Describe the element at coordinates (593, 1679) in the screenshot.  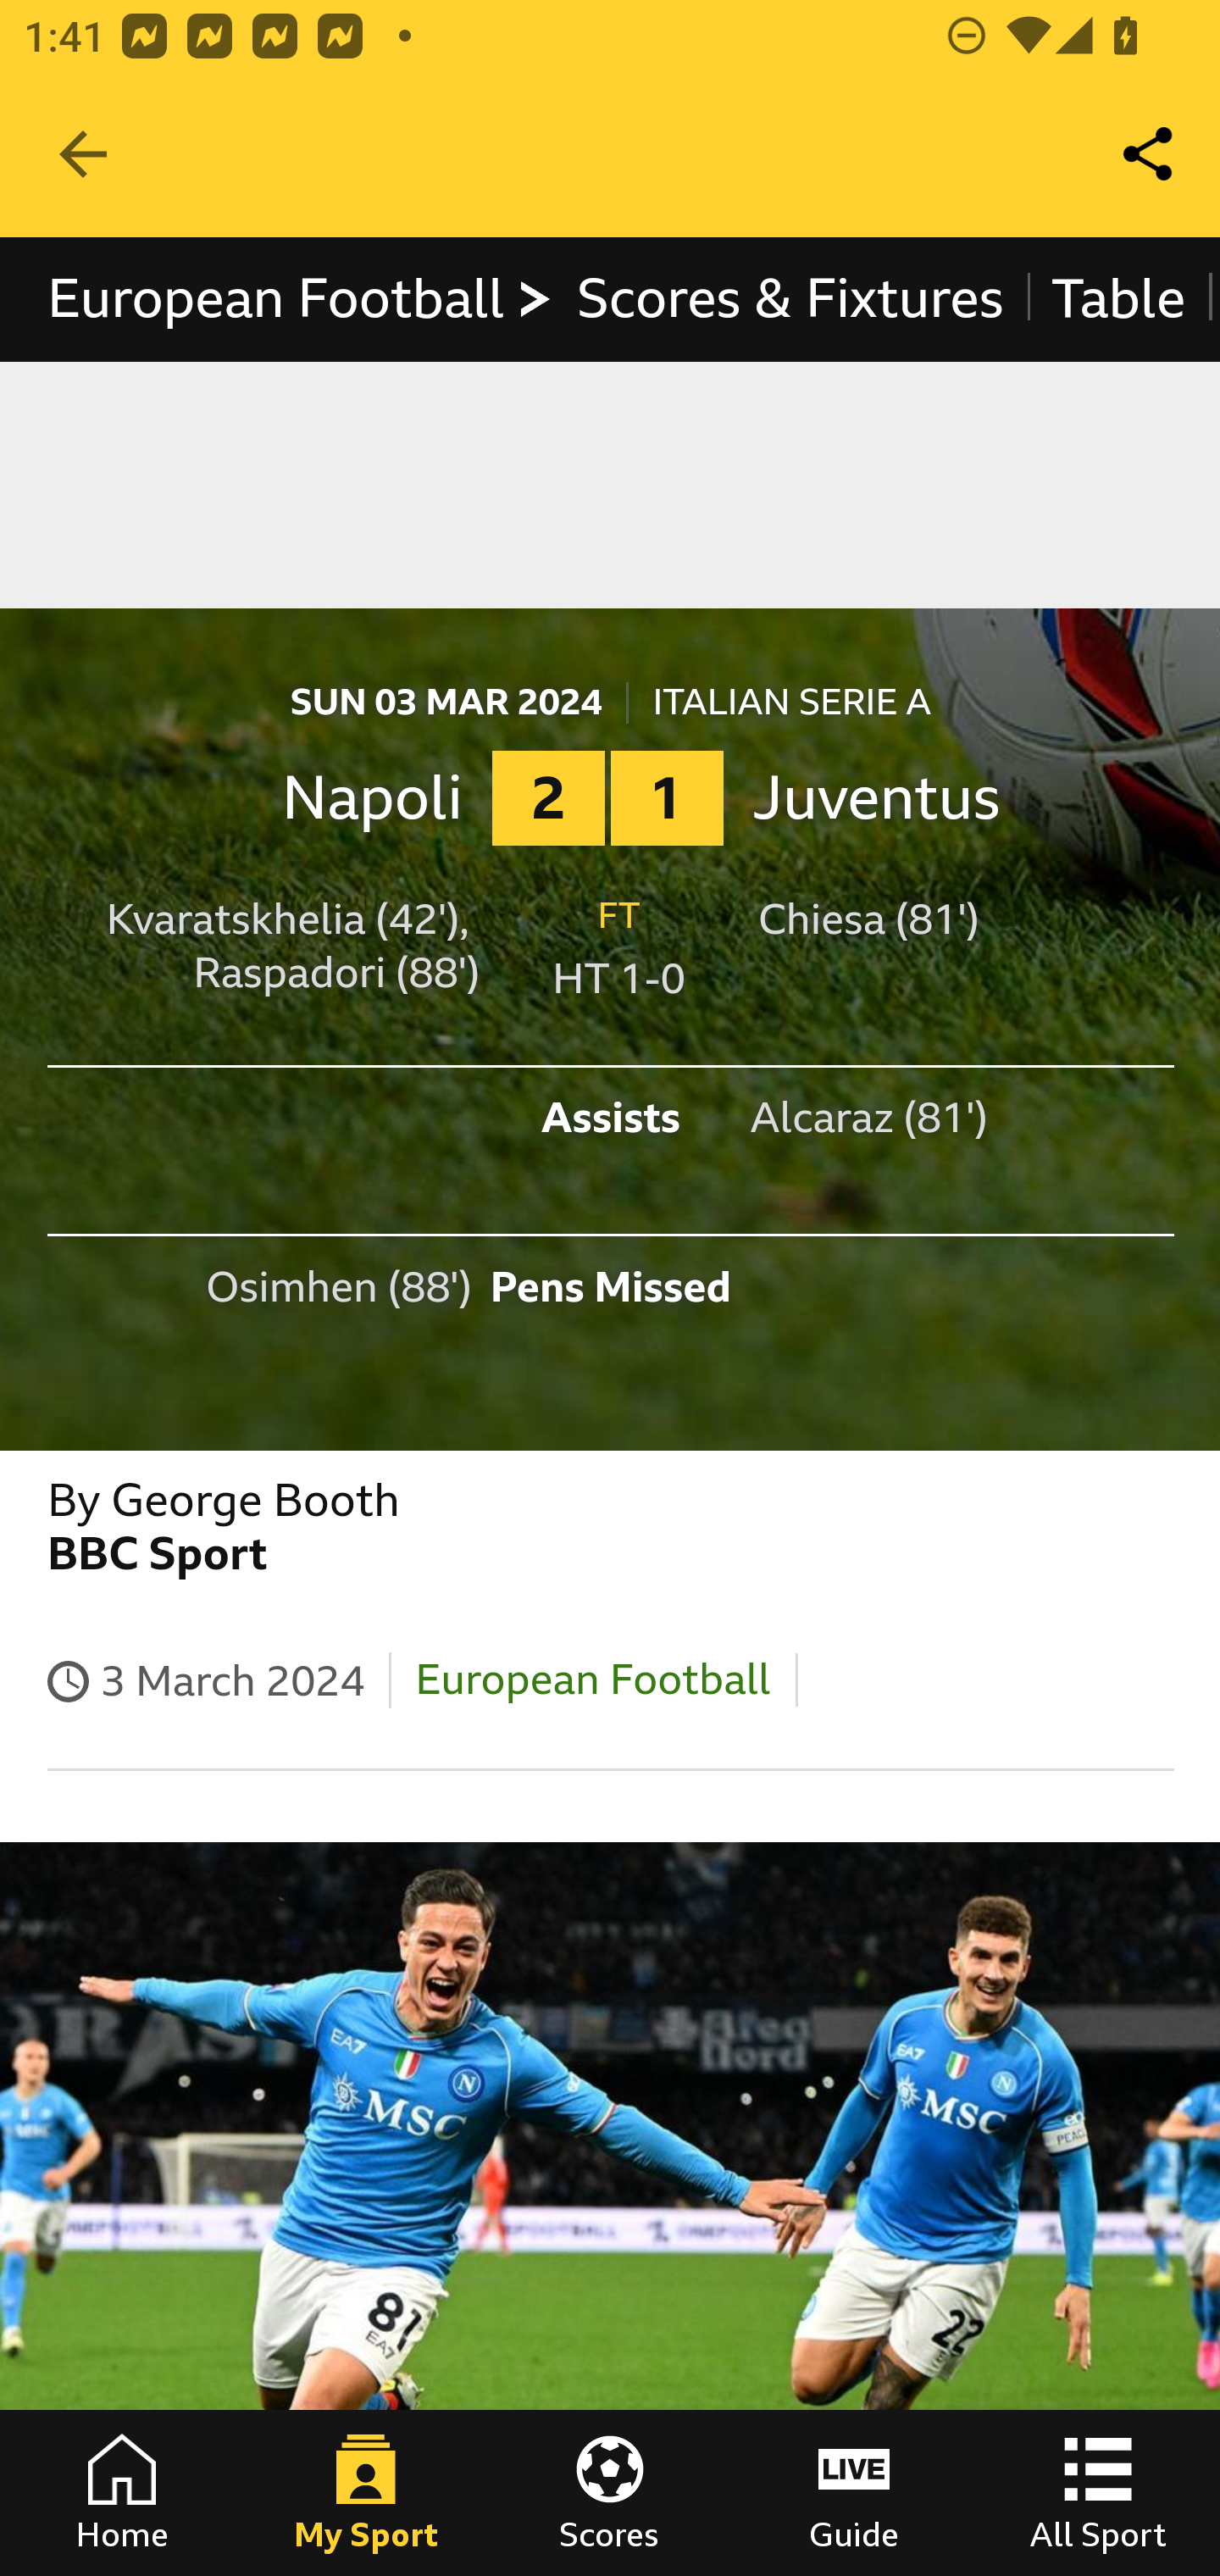
I see `European Football` at that location.